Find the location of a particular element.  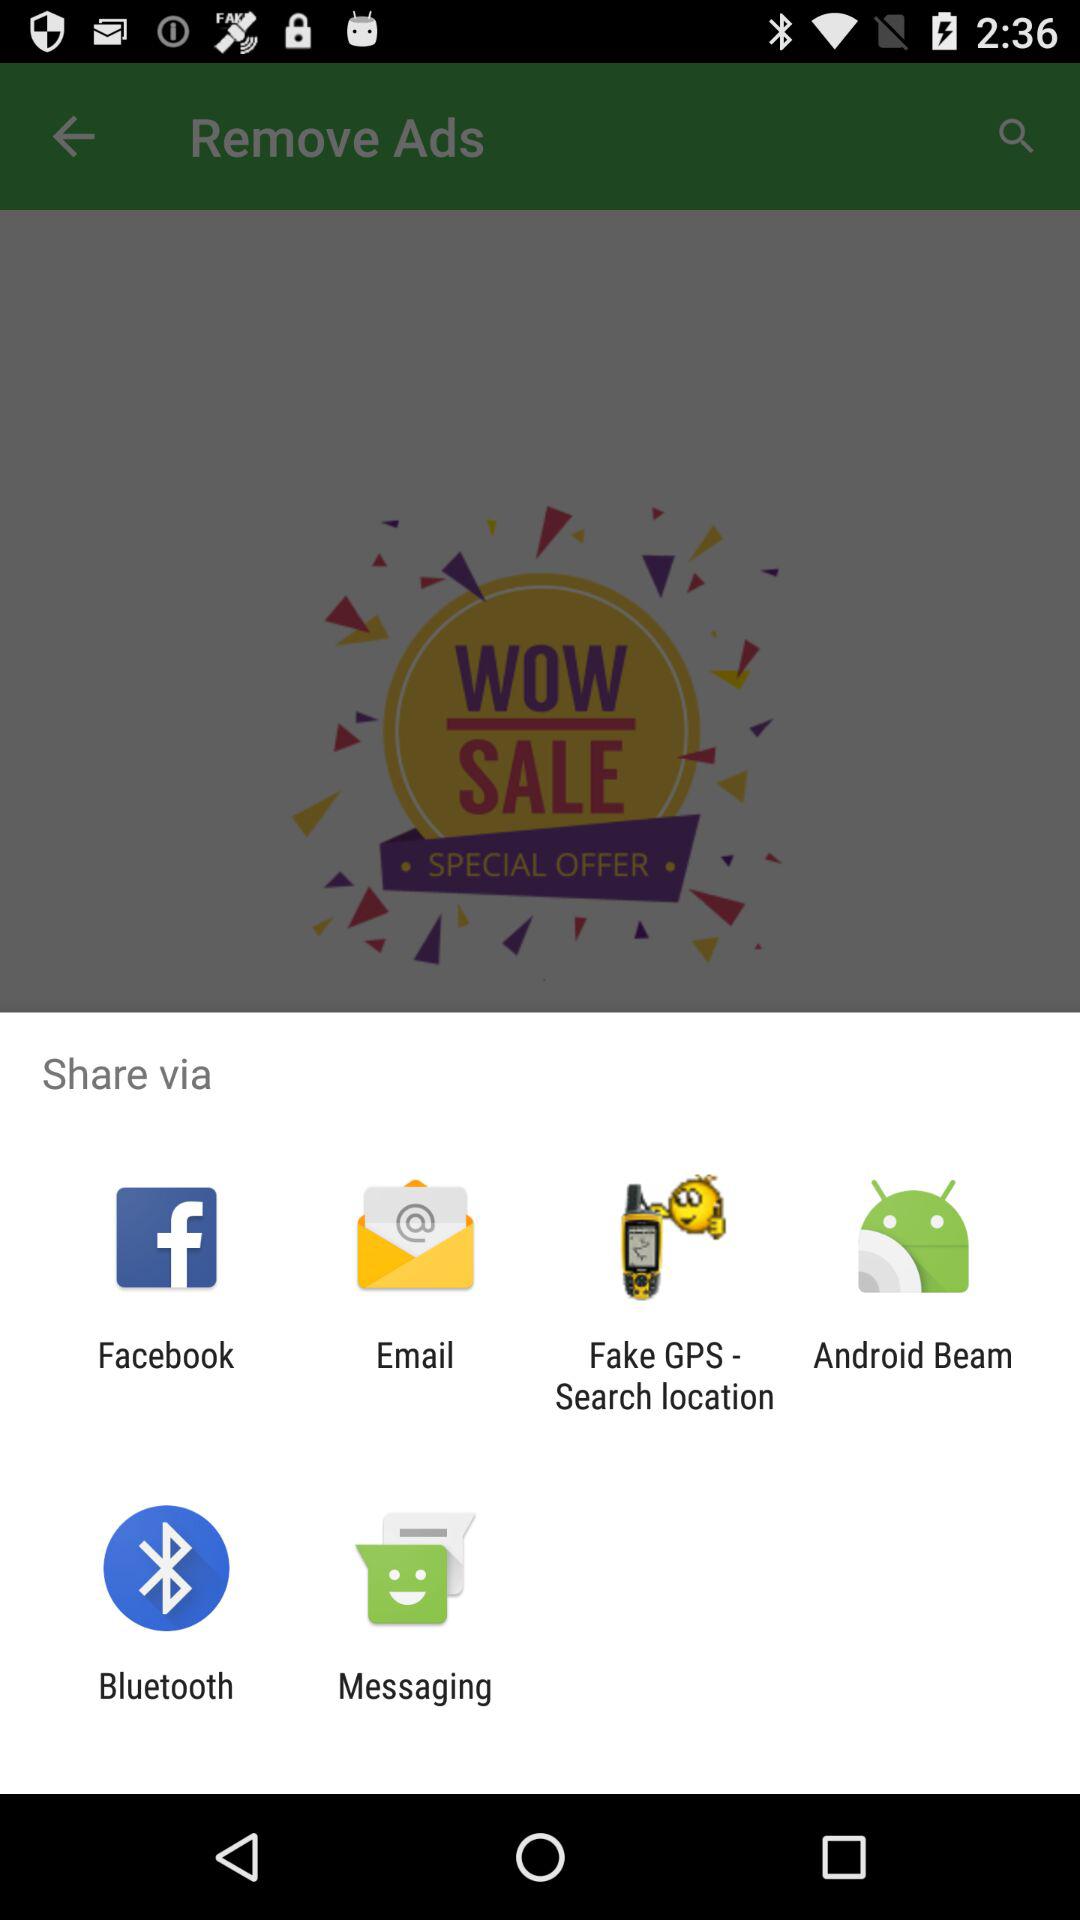

tap icon next to android beam is located at coordinates (664, 1375).